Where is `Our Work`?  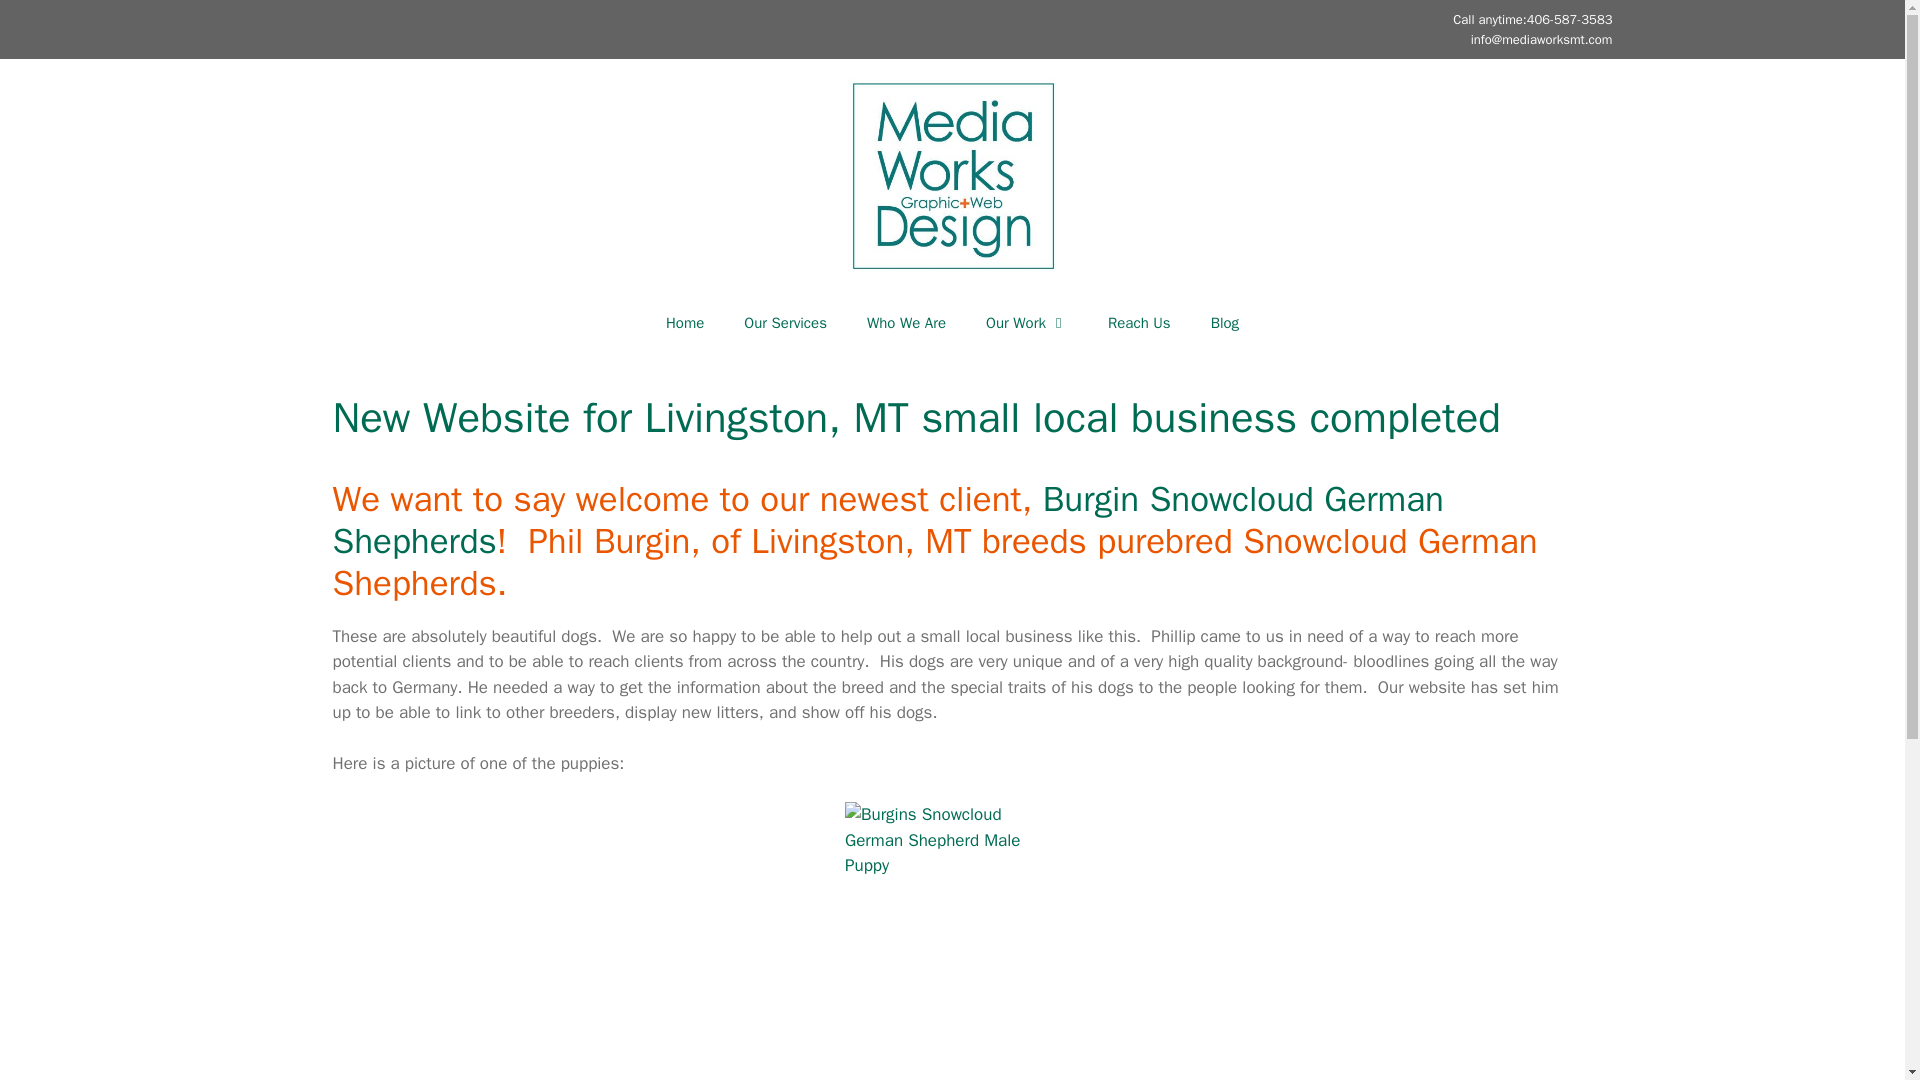 Our Work is located at coordinates (1026, 322).